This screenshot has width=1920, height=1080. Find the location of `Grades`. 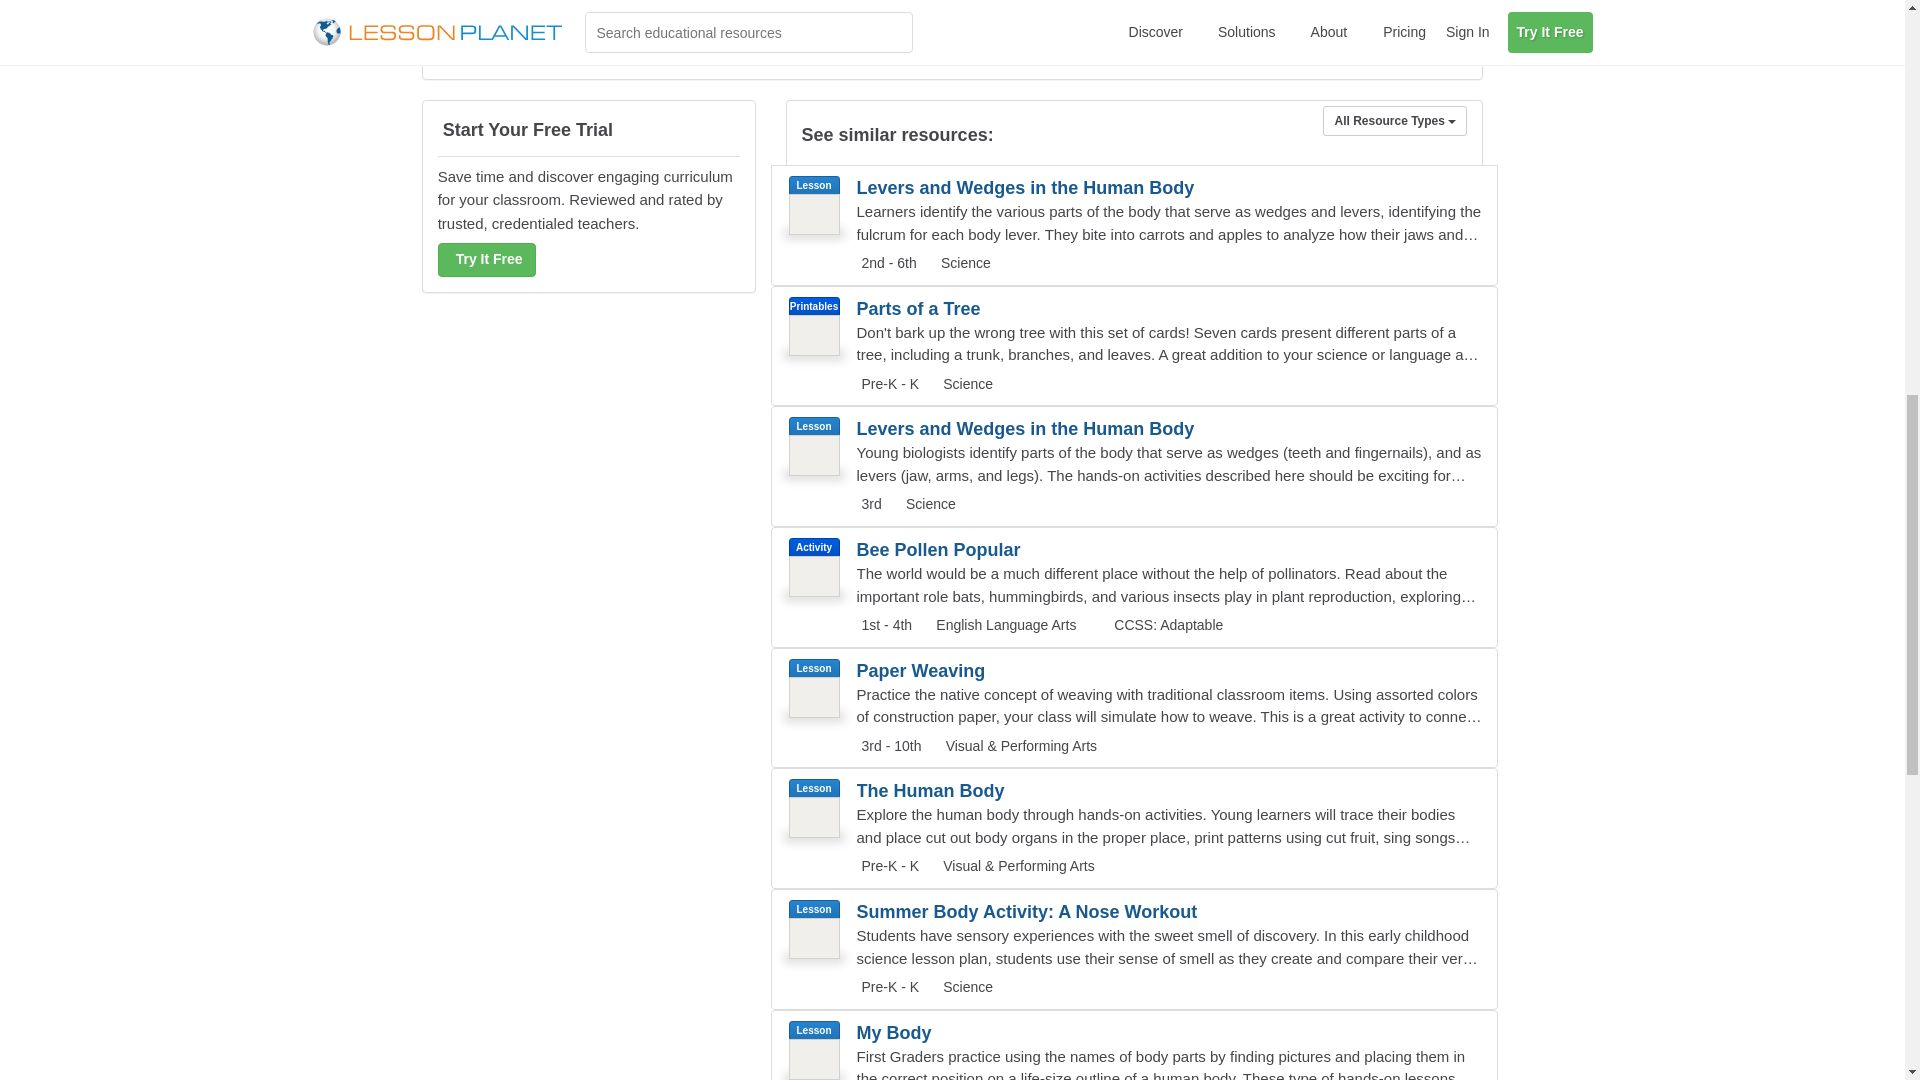

Grades is located at coordinates (868, 504).